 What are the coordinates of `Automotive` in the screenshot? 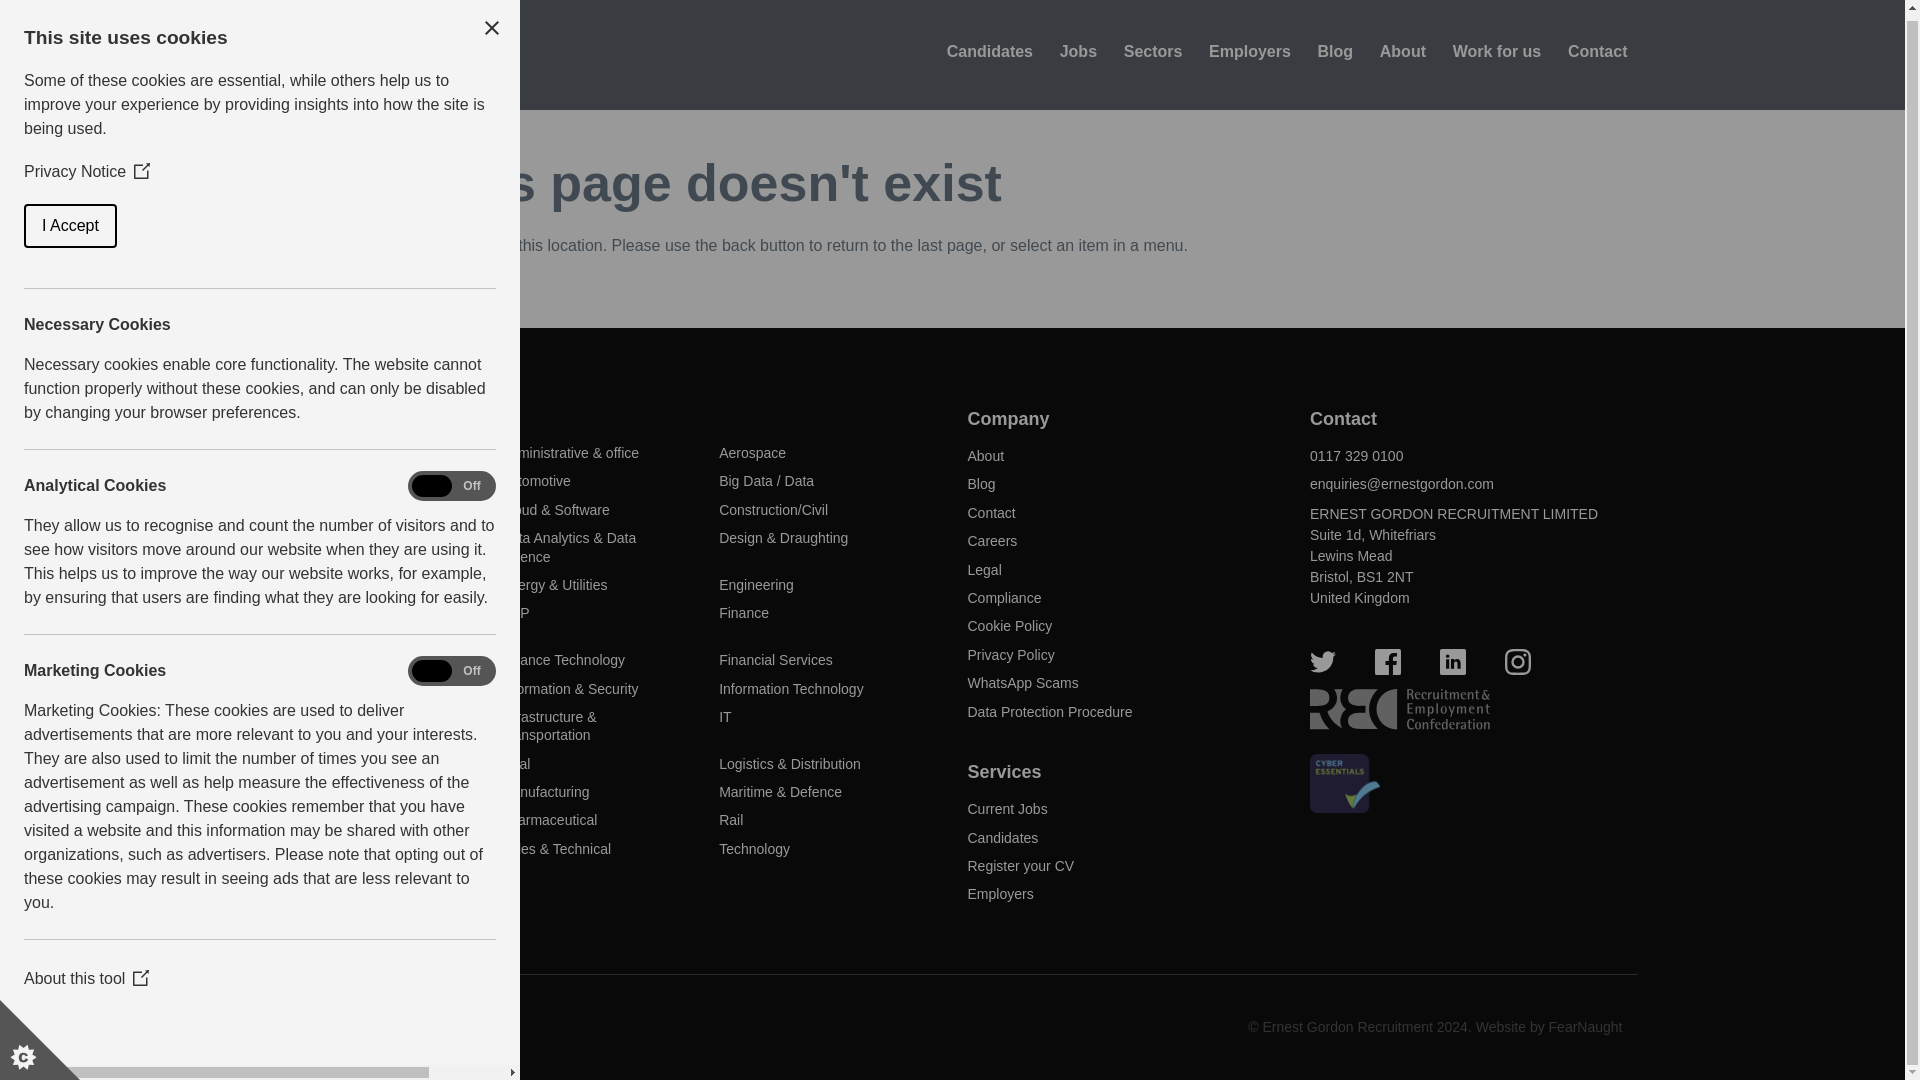 It's located at (536, 481).